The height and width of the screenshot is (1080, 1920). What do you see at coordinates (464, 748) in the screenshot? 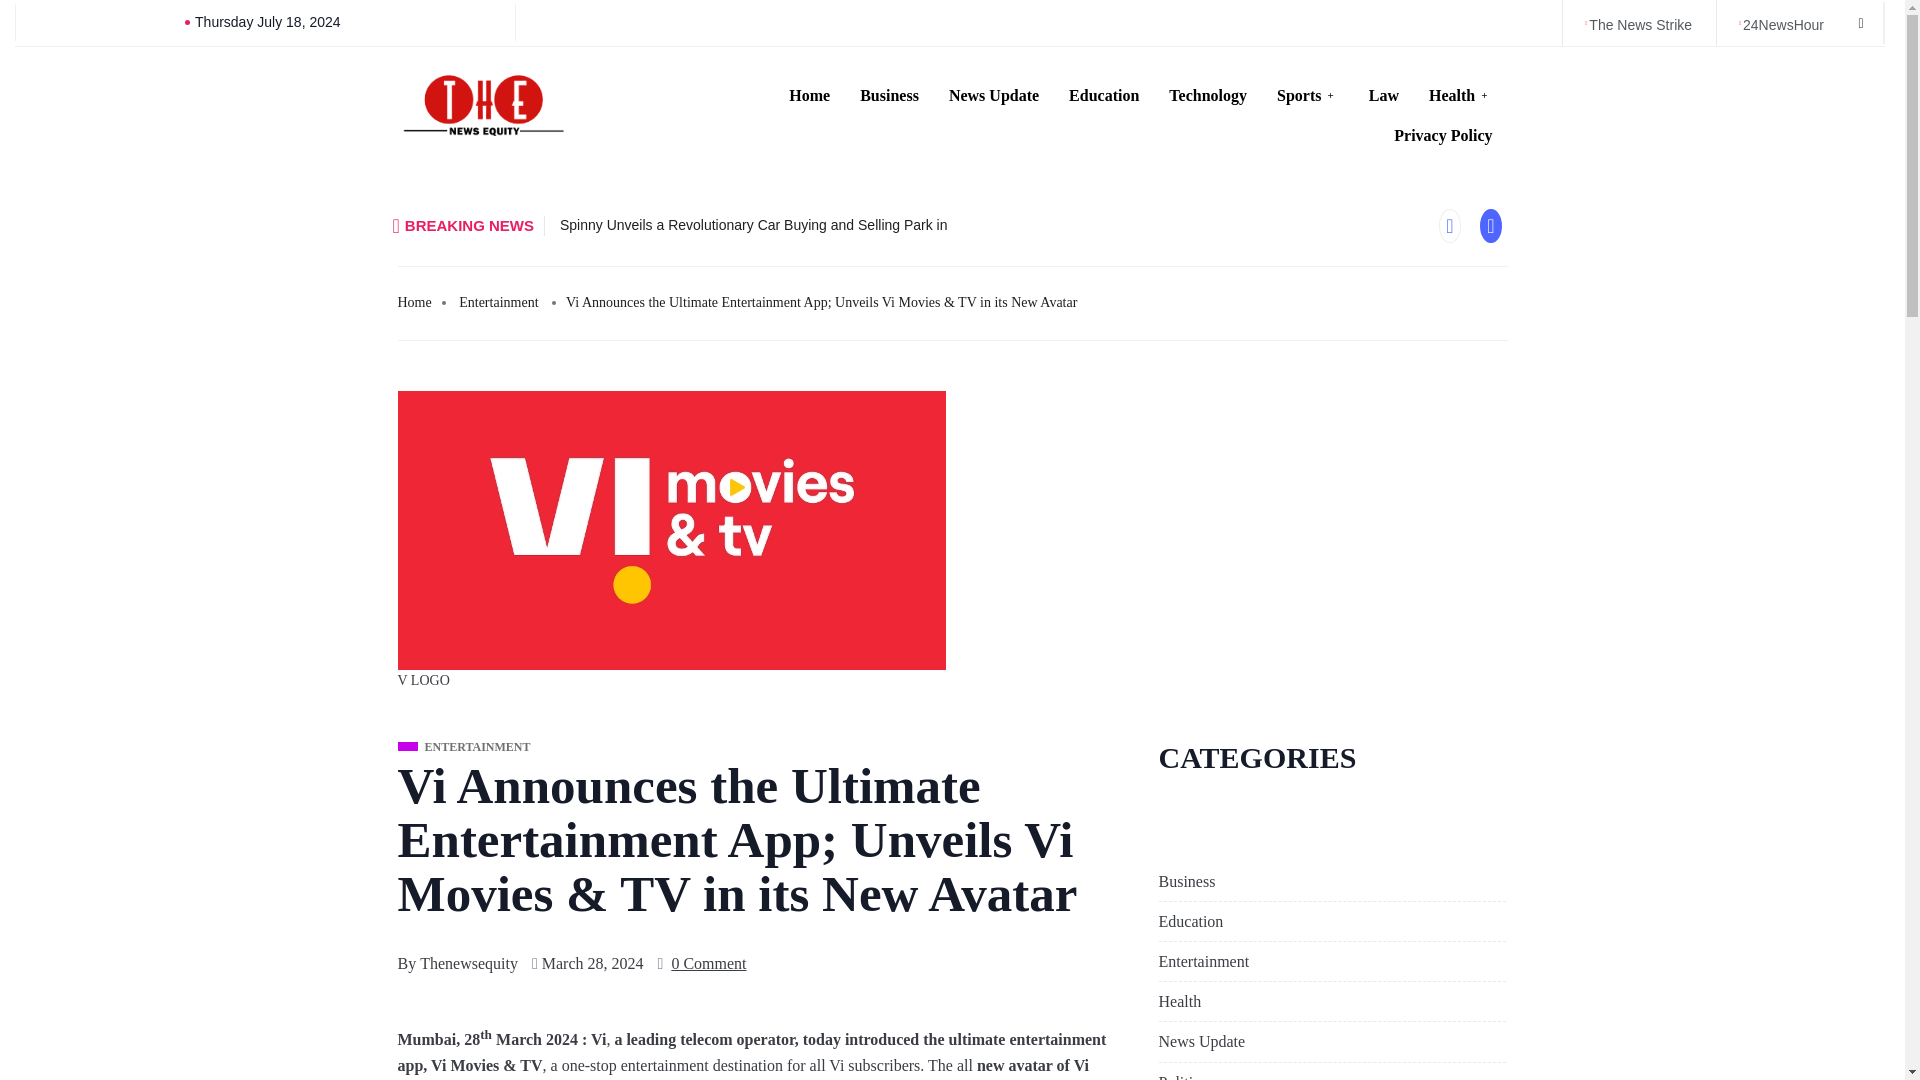
I see `ENTERTAINMENT` at bounding box center [464, 748].